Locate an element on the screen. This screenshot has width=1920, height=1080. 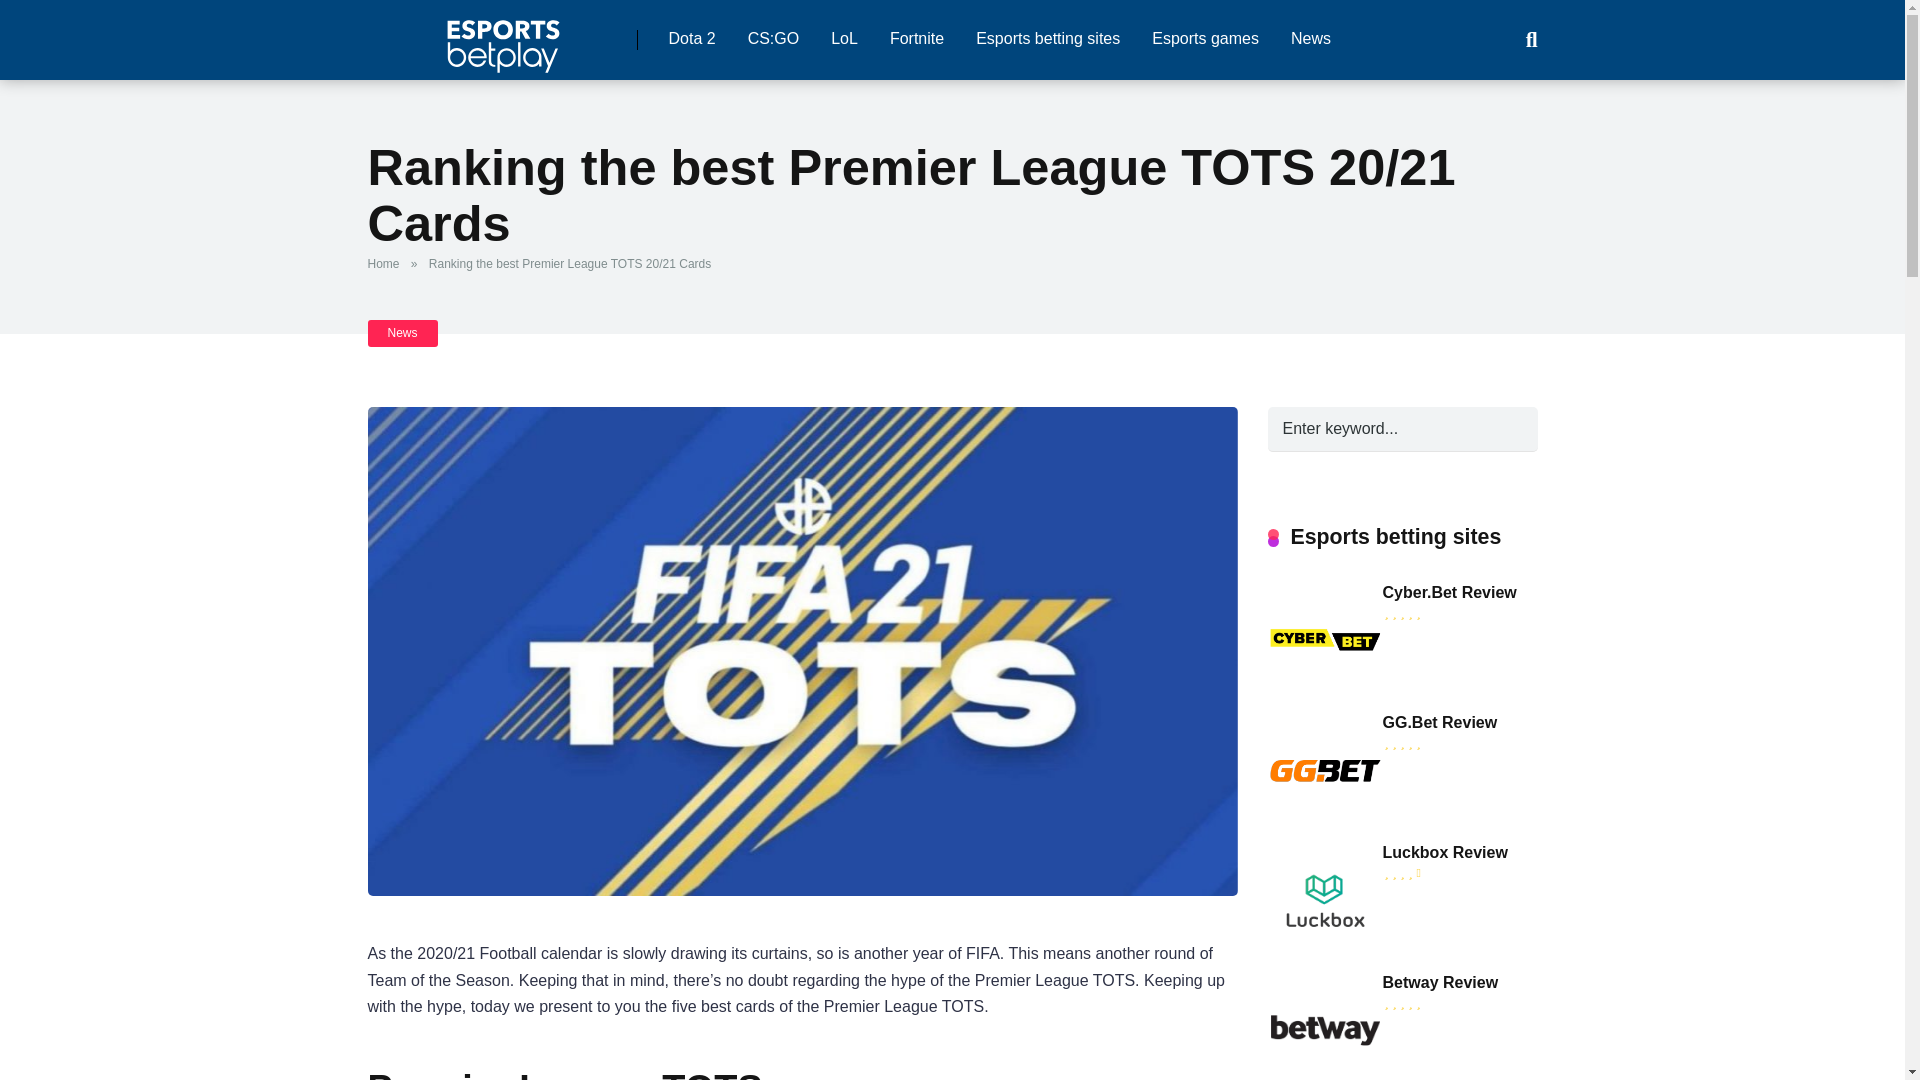
Esports BetPlay is located at coordinates (502, 39).